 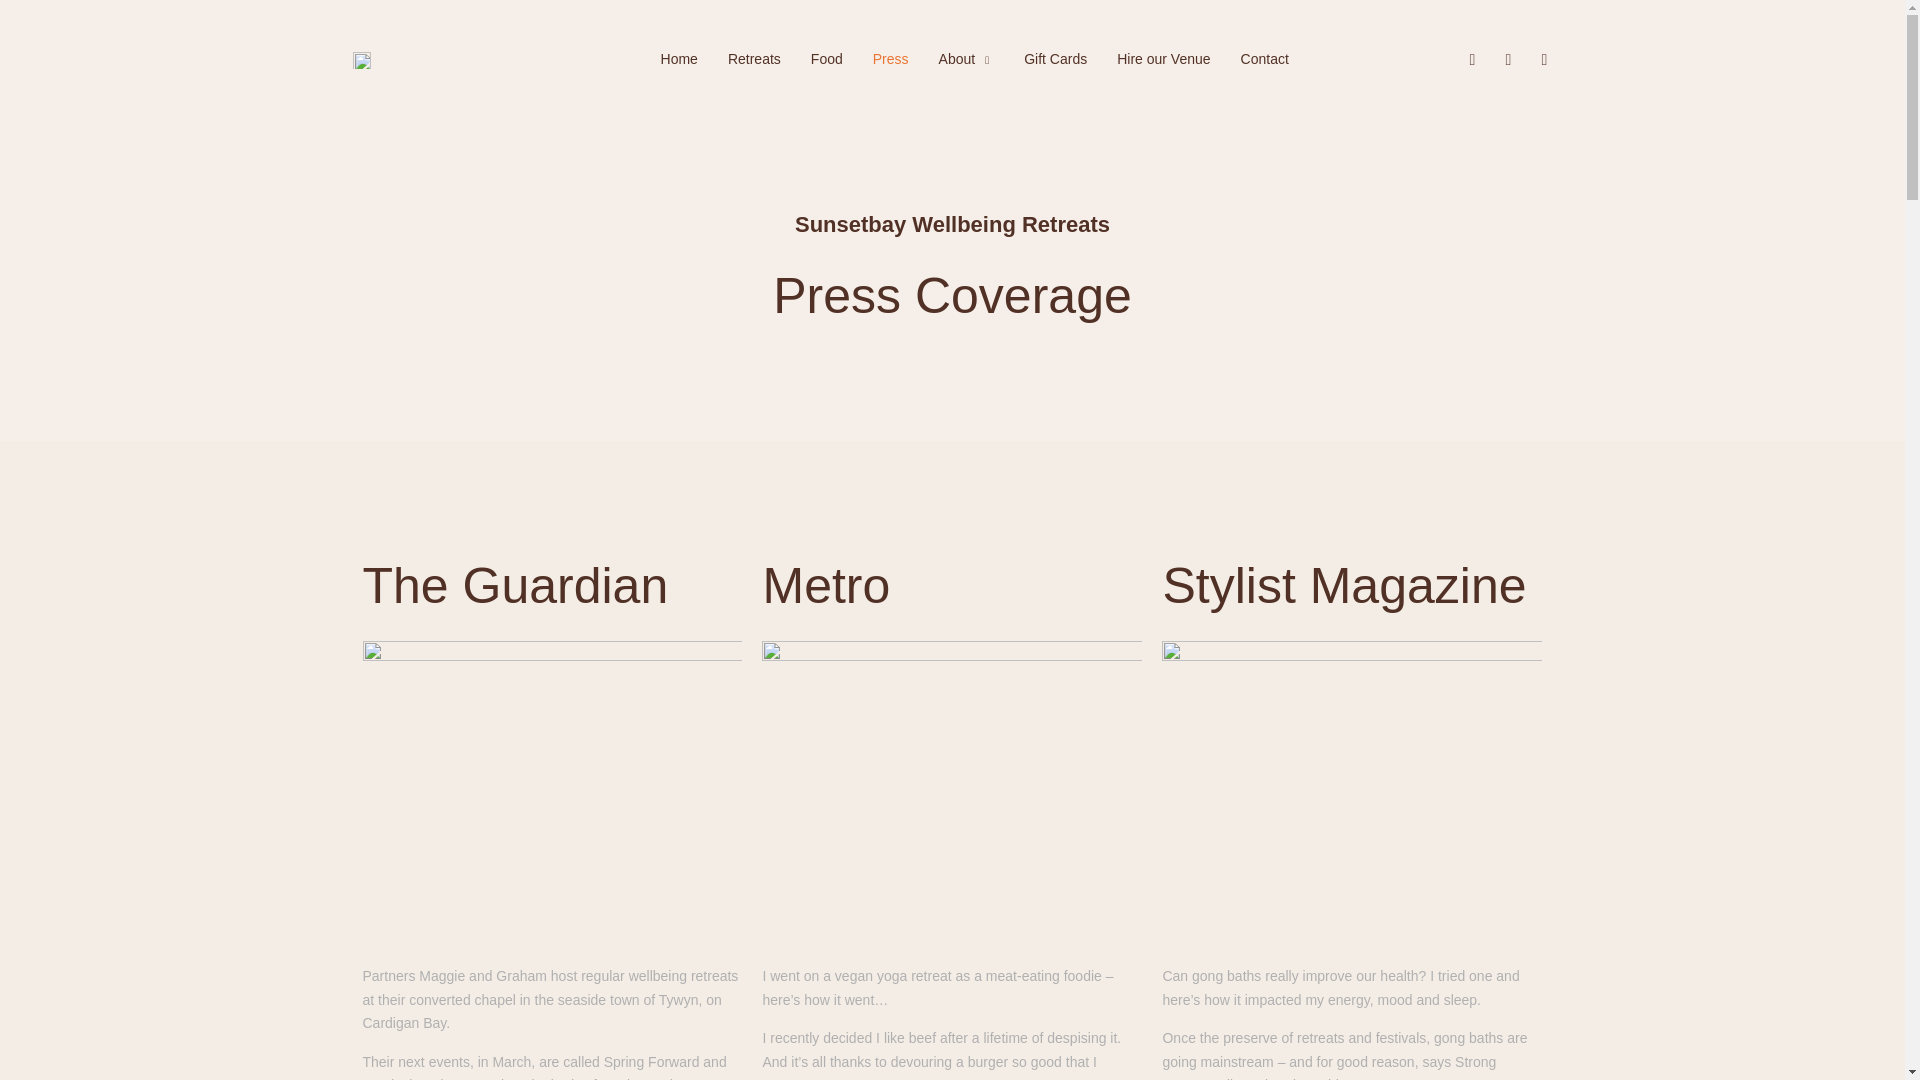 What do you see at coordinates (1351, 586) in the screenshot?
I see `Stylist Magazine` at bounding box center [1351, 586].